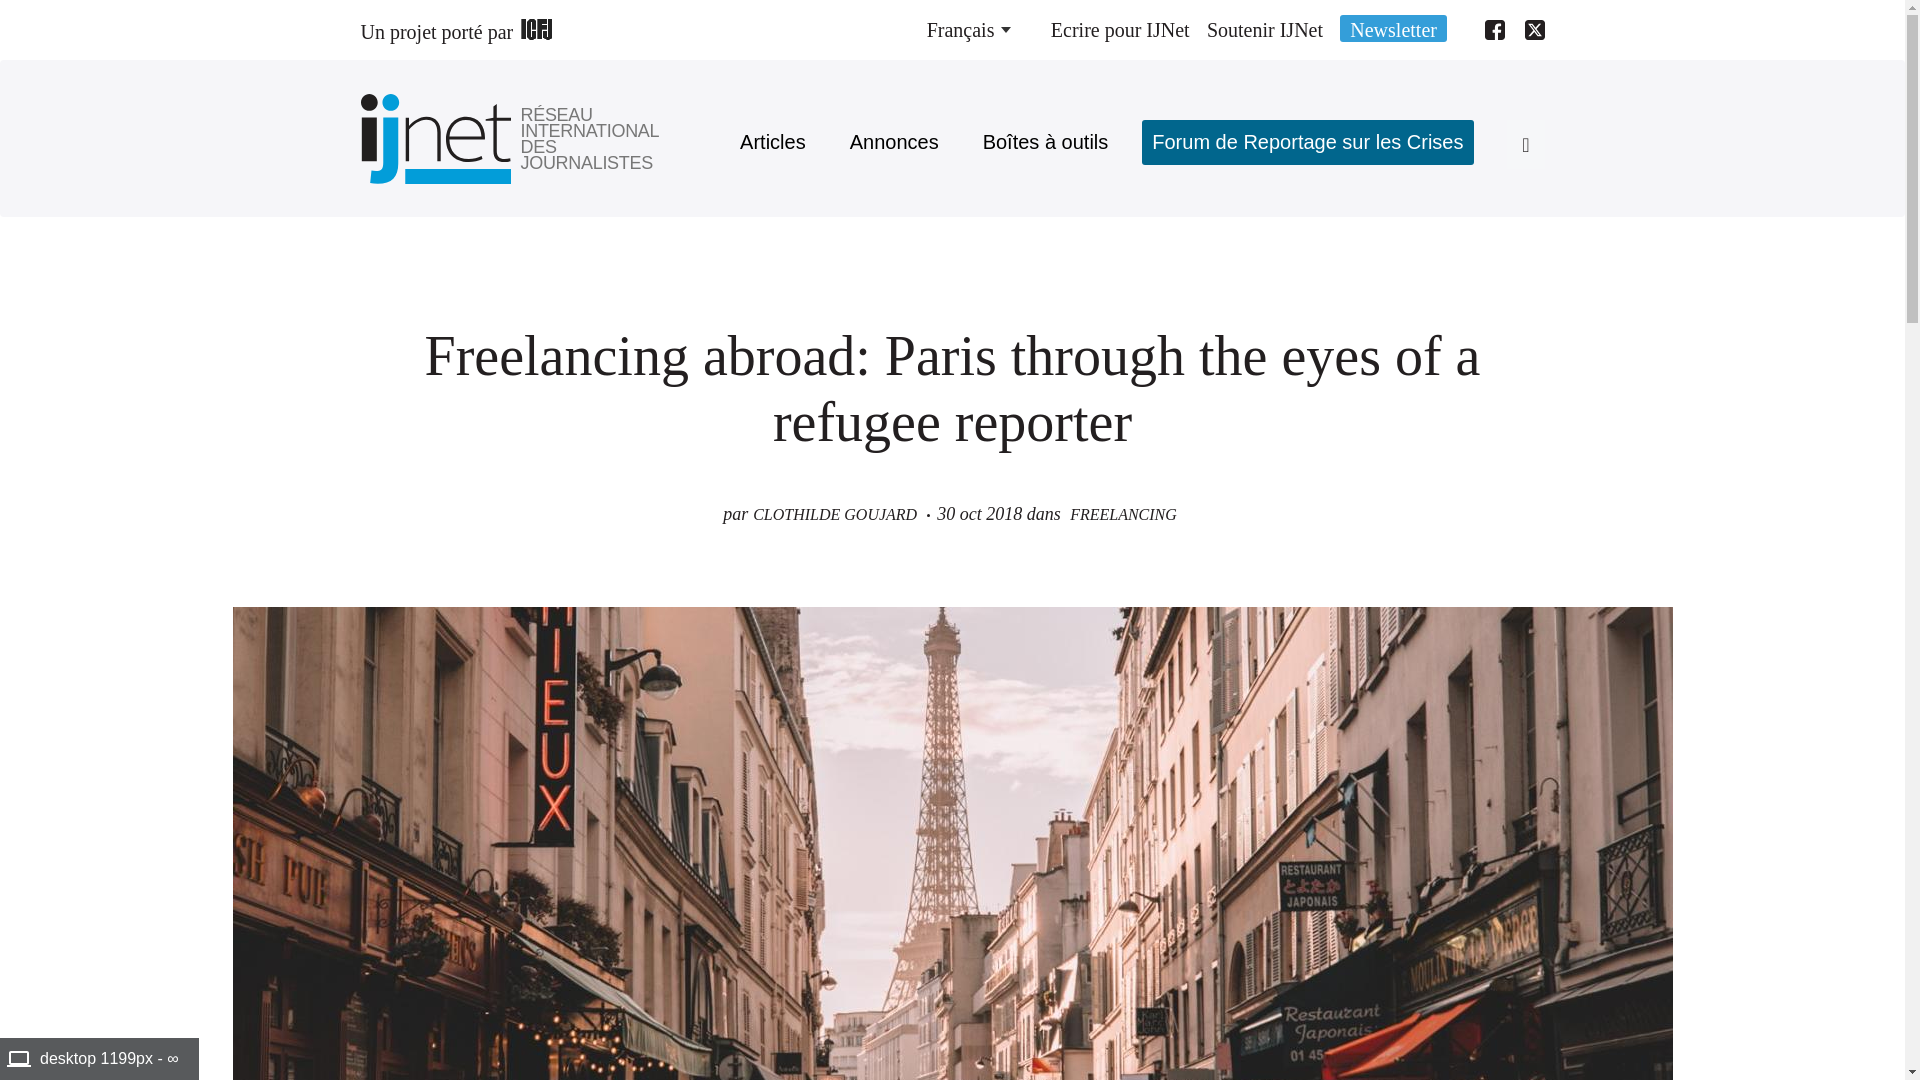  What do you see at coordinates (772, 142) in the screenshot?
I see `Articles` at bounding box center [772, 142].